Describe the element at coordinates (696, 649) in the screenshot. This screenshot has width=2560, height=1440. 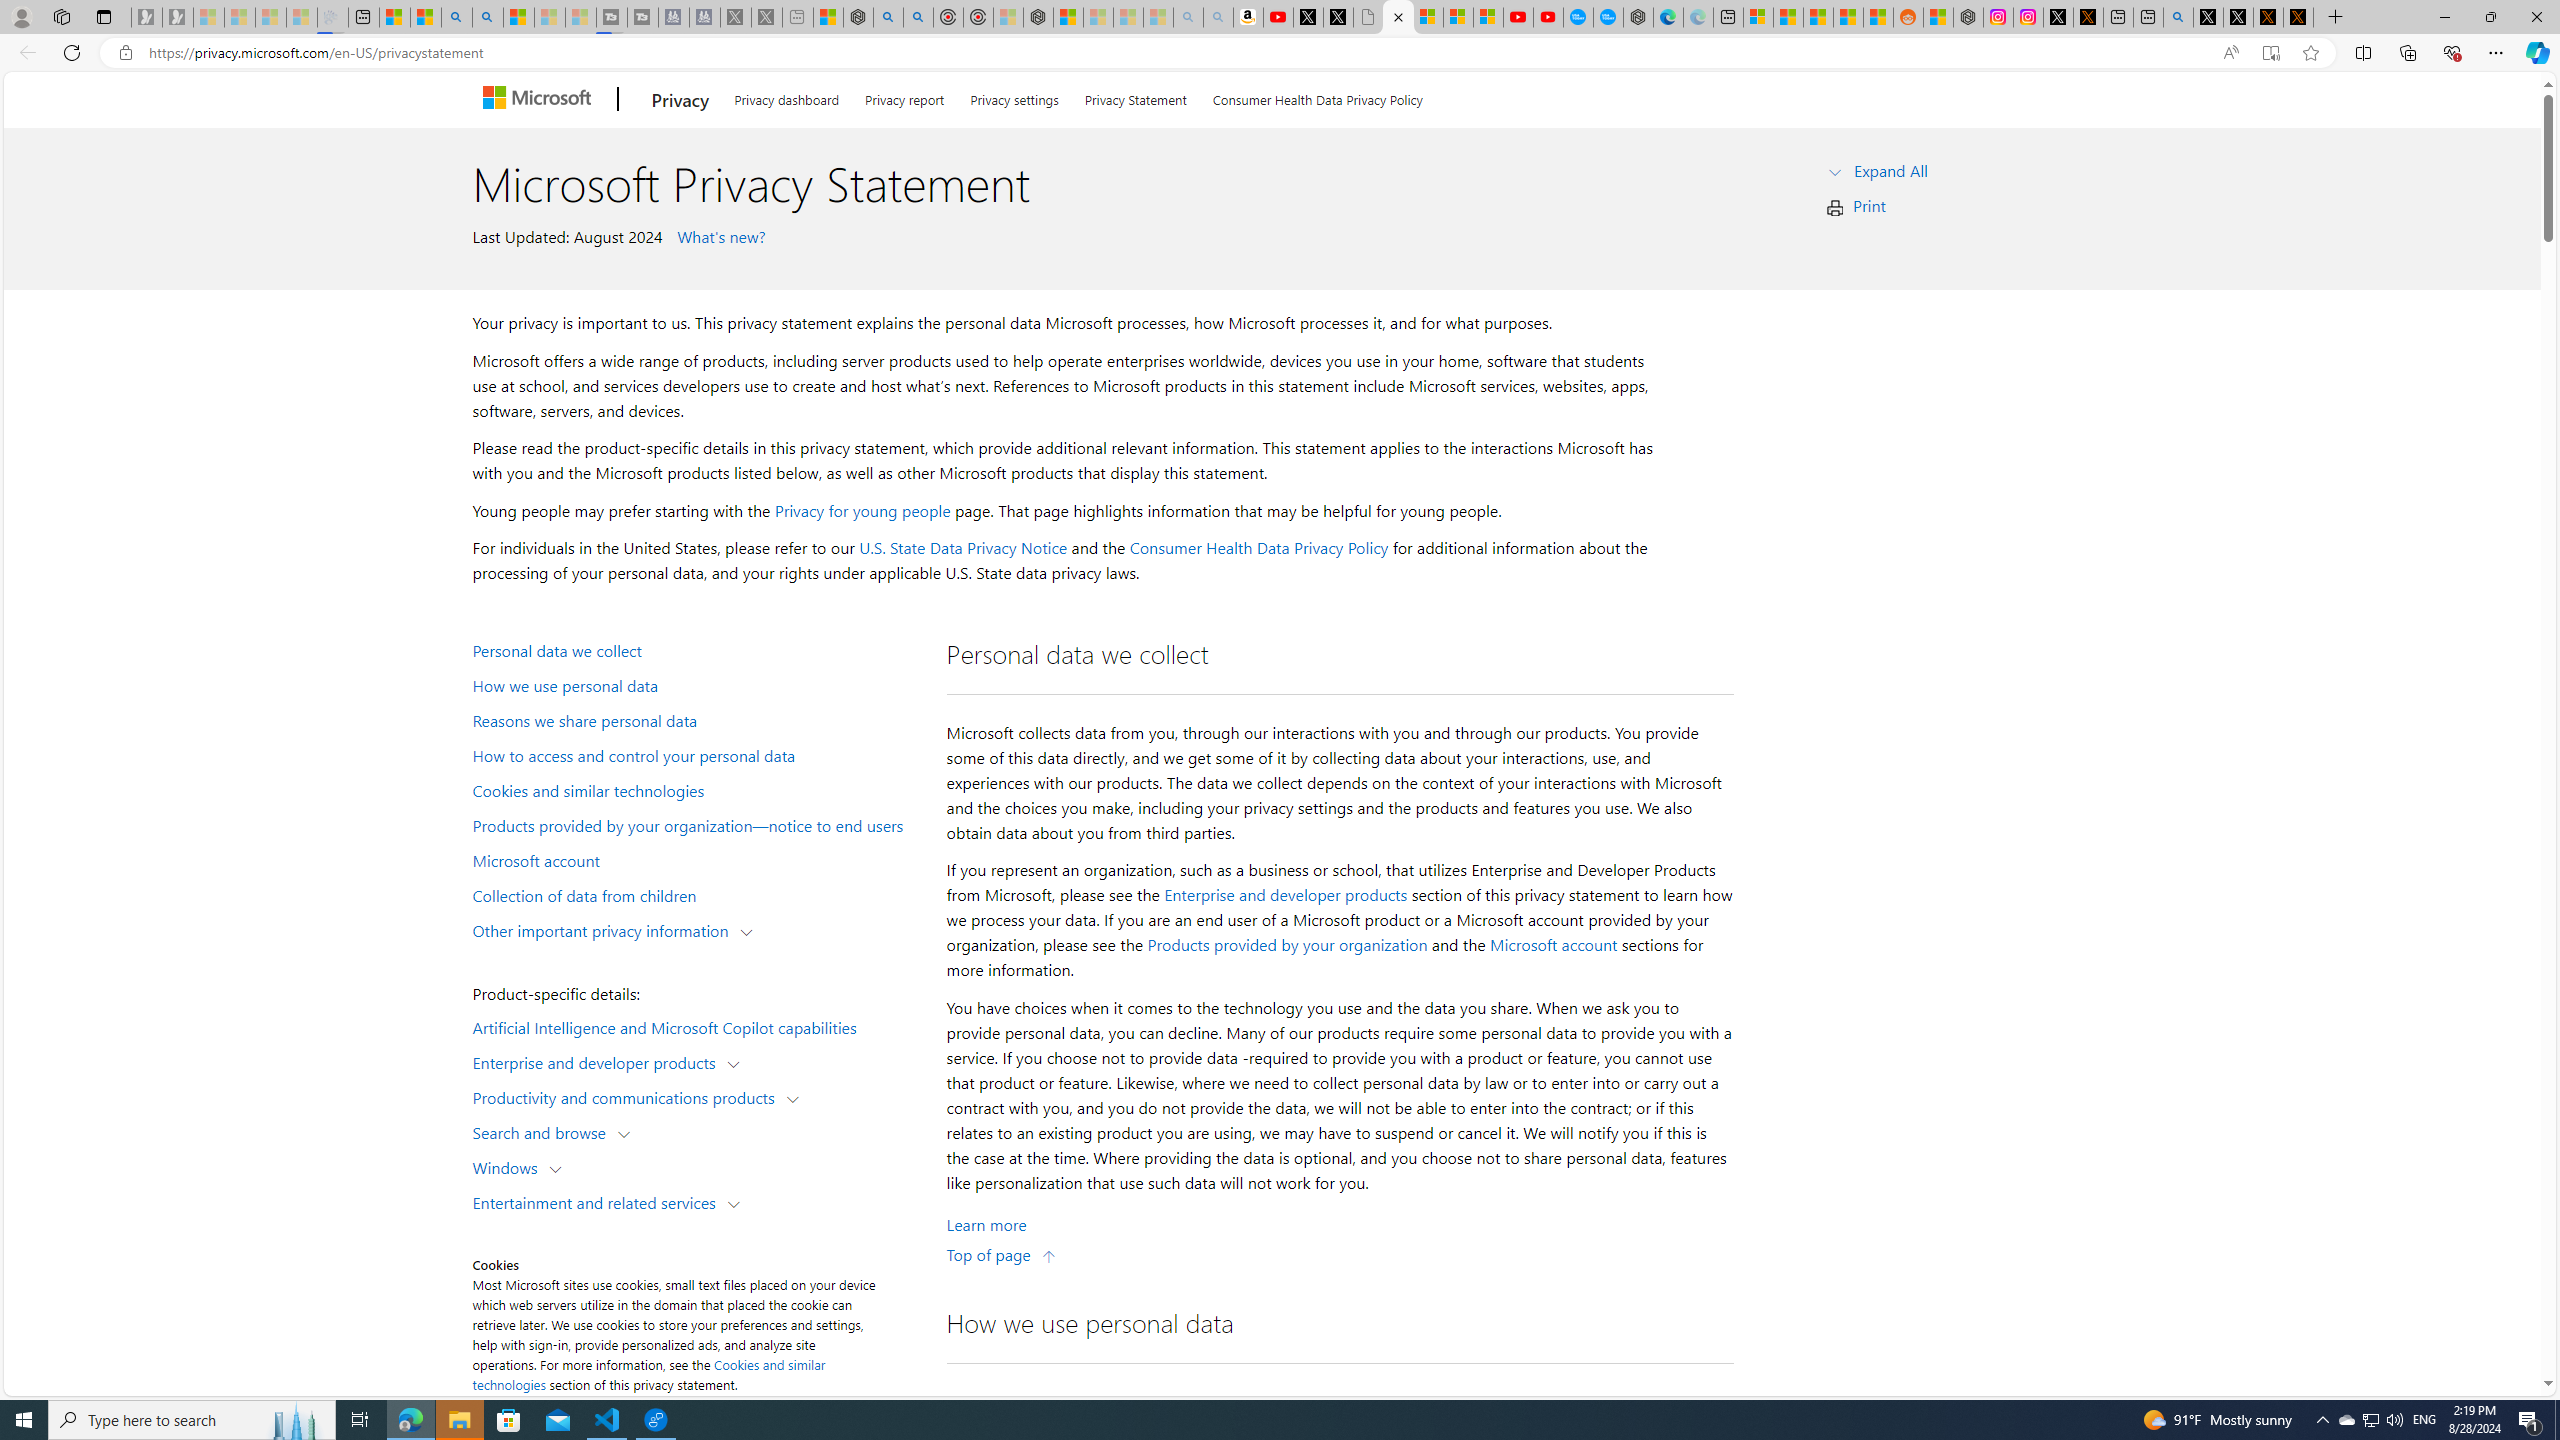
I see `Personal data we collect` at that location.